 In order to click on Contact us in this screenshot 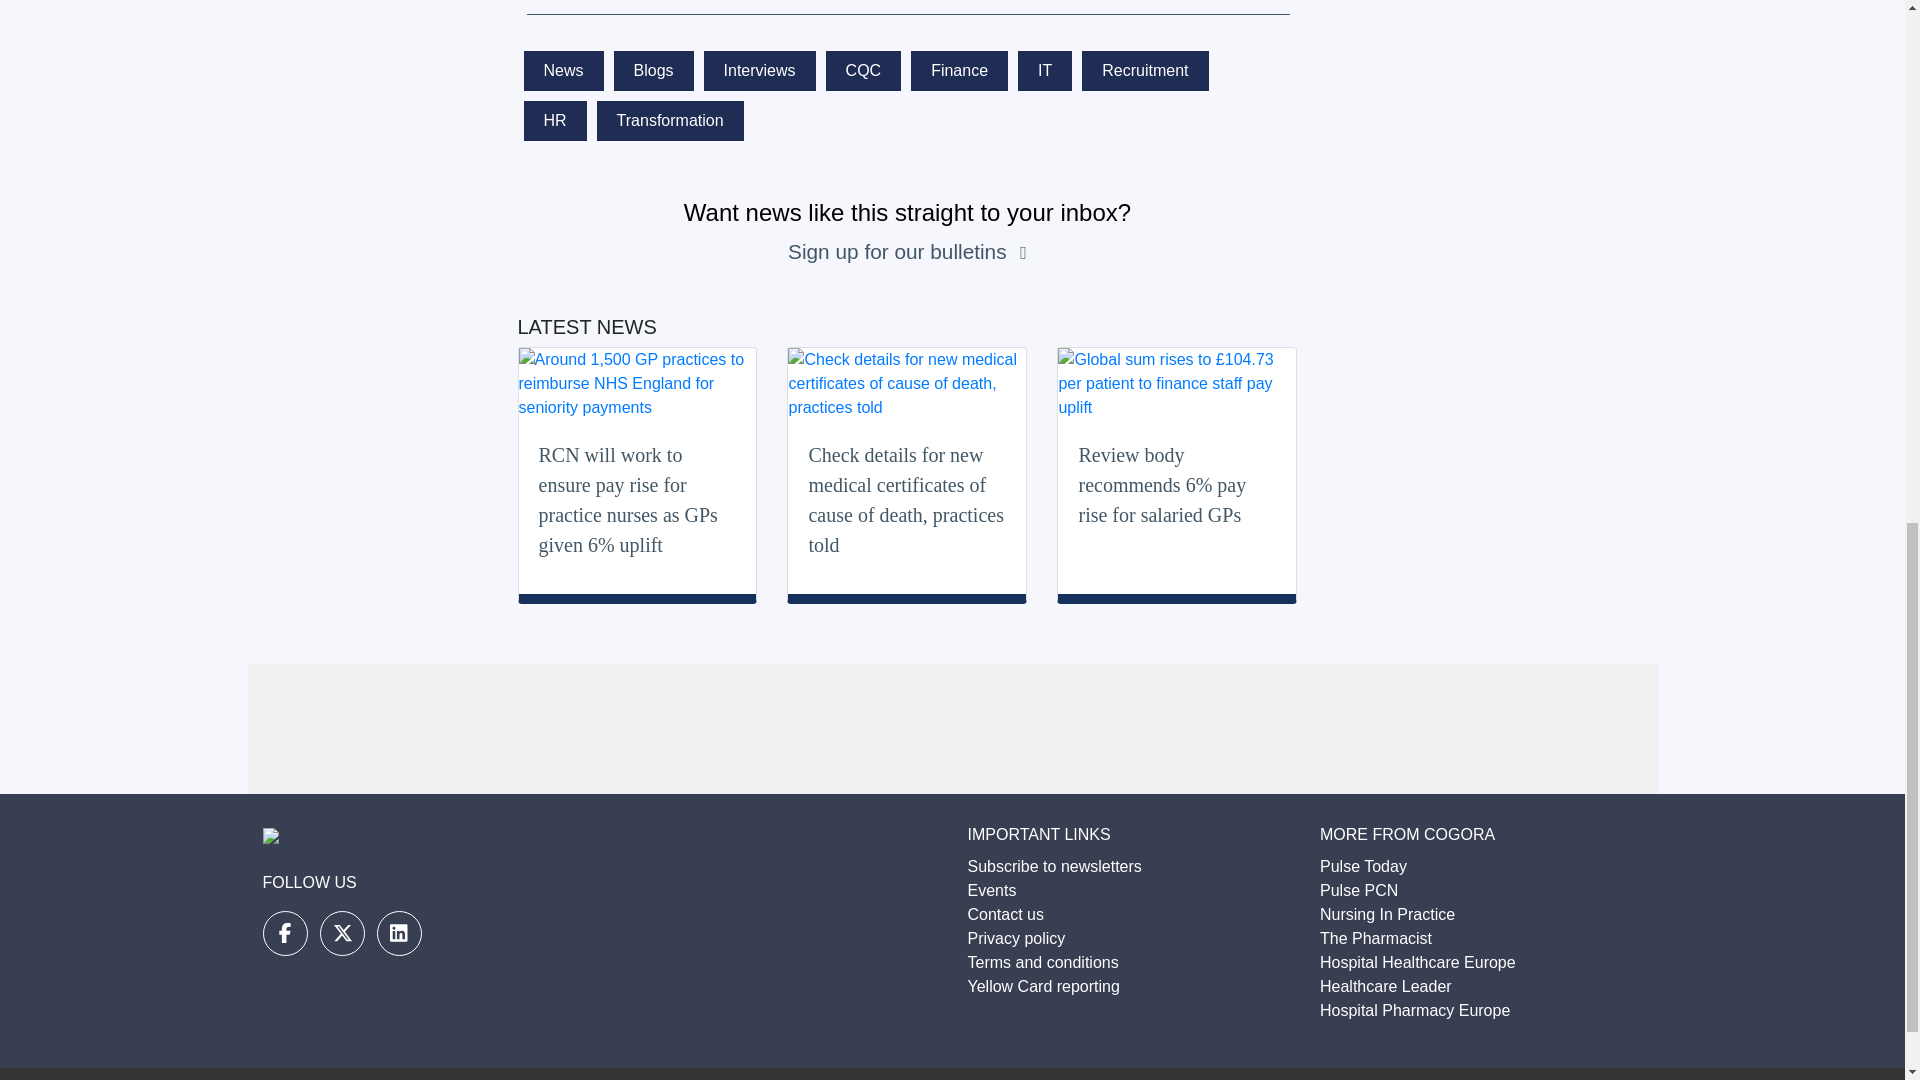, I will do `click(1006, 914)`.